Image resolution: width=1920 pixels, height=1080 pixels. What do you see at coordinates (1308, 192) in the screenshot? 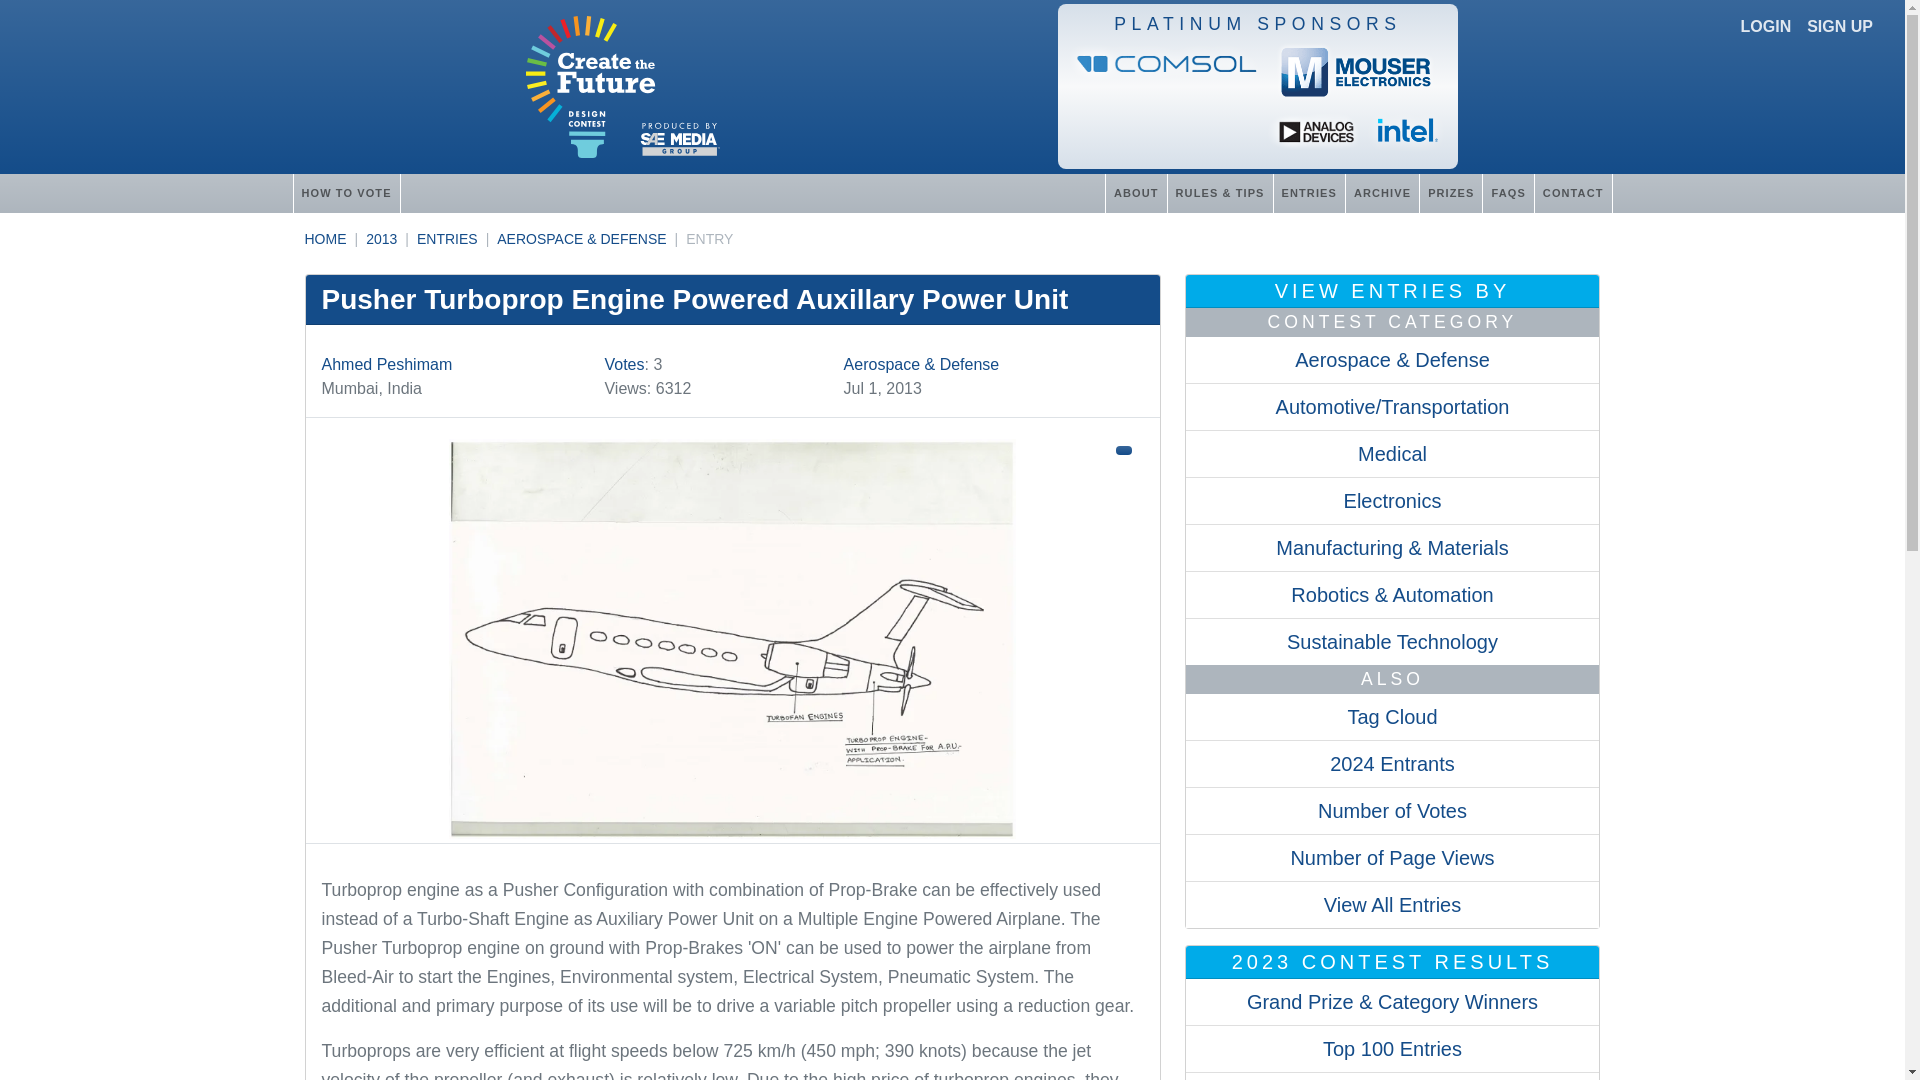
I see `ENTRIES` at bounding box center [1308, 192].